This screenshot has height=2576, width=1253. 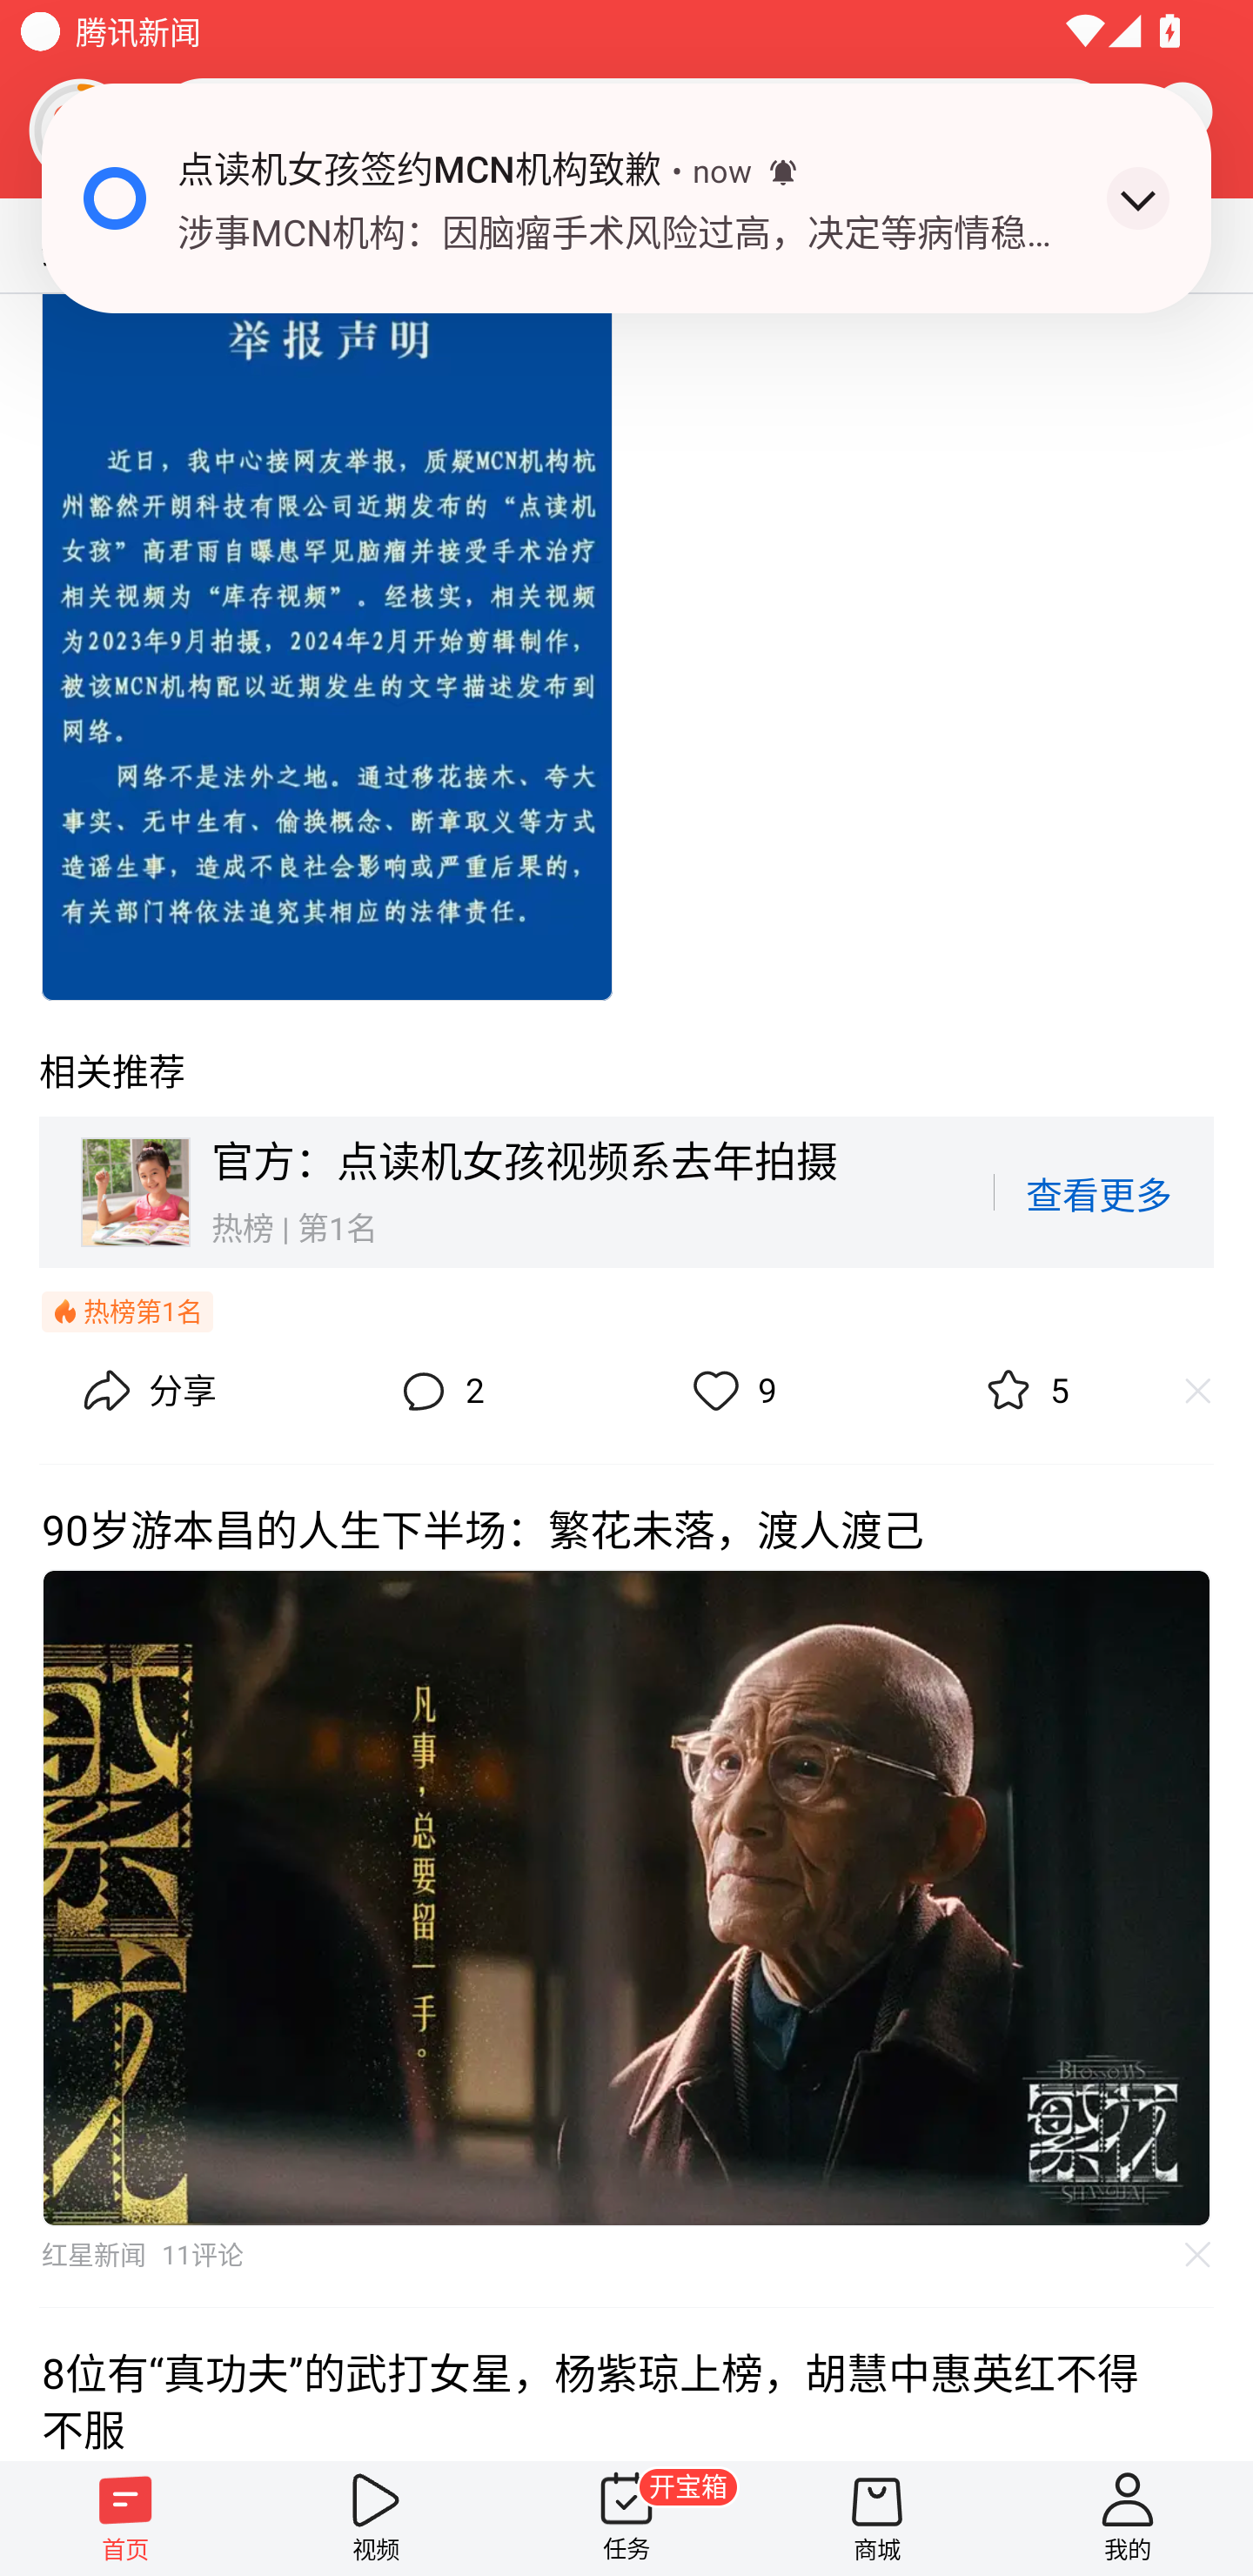 What do you see at coordinates (626, 2518) in the screenshot?
I see `任务 开宝箱` at bounding box center [626, 2518].